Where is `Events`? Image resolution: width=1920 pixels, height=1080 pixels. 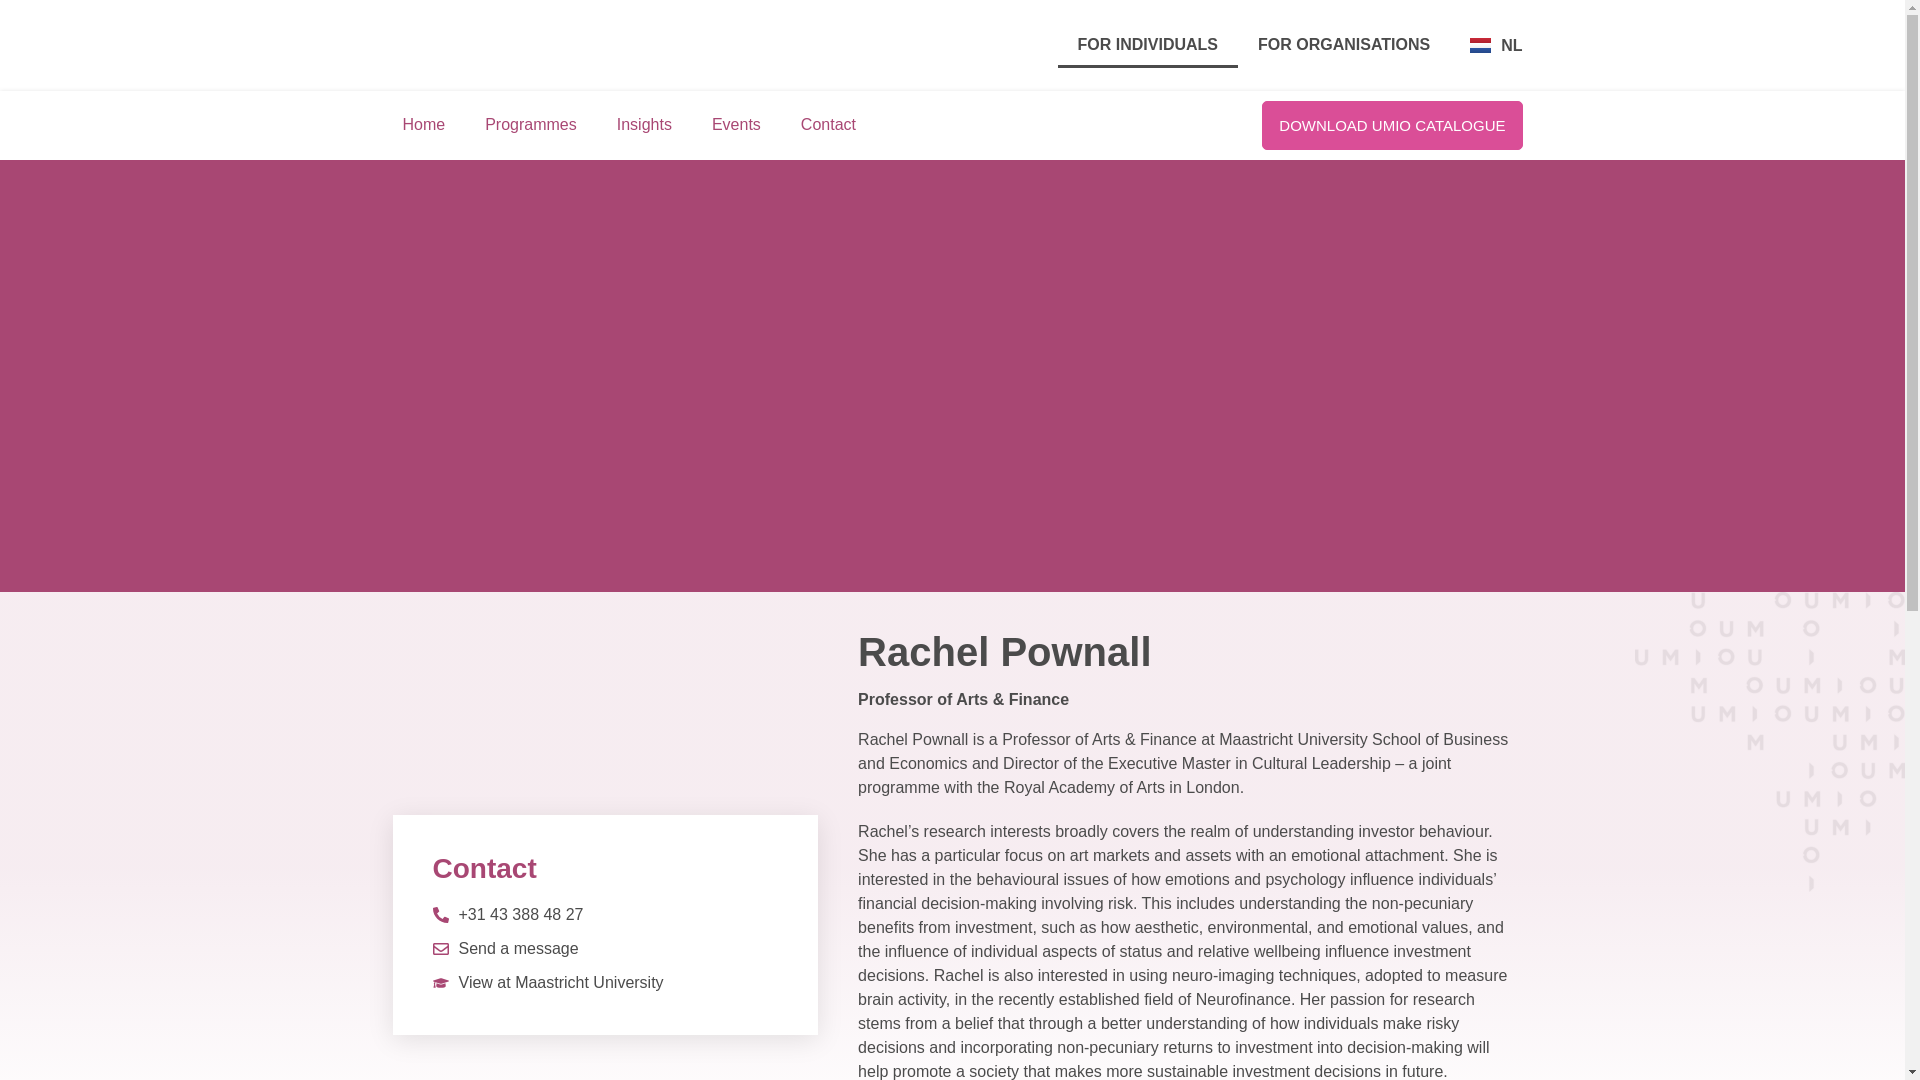
Events is located at coordinates (736, 124).